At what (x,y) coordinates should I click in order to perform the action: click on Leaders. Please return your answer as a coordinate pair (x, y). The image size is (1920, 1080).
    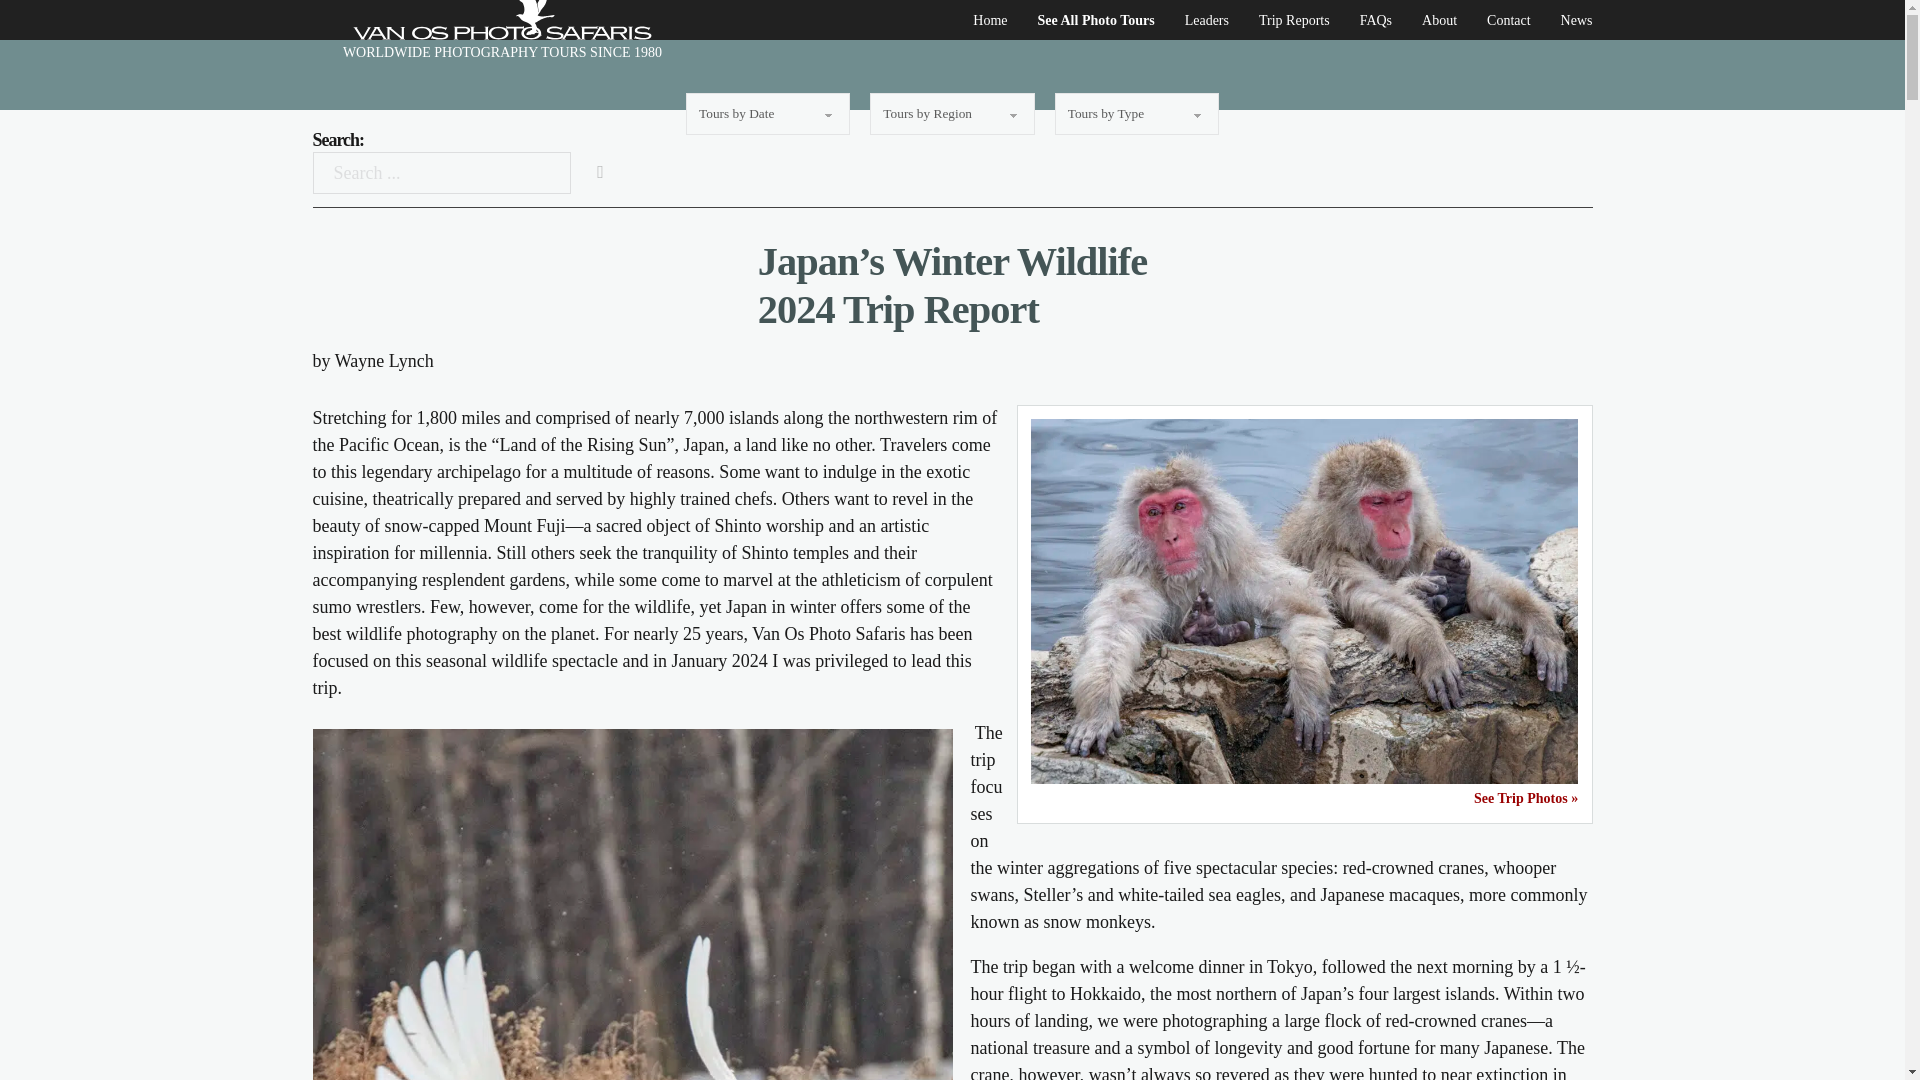
    Looking at the image, I should click on (1206, 20).